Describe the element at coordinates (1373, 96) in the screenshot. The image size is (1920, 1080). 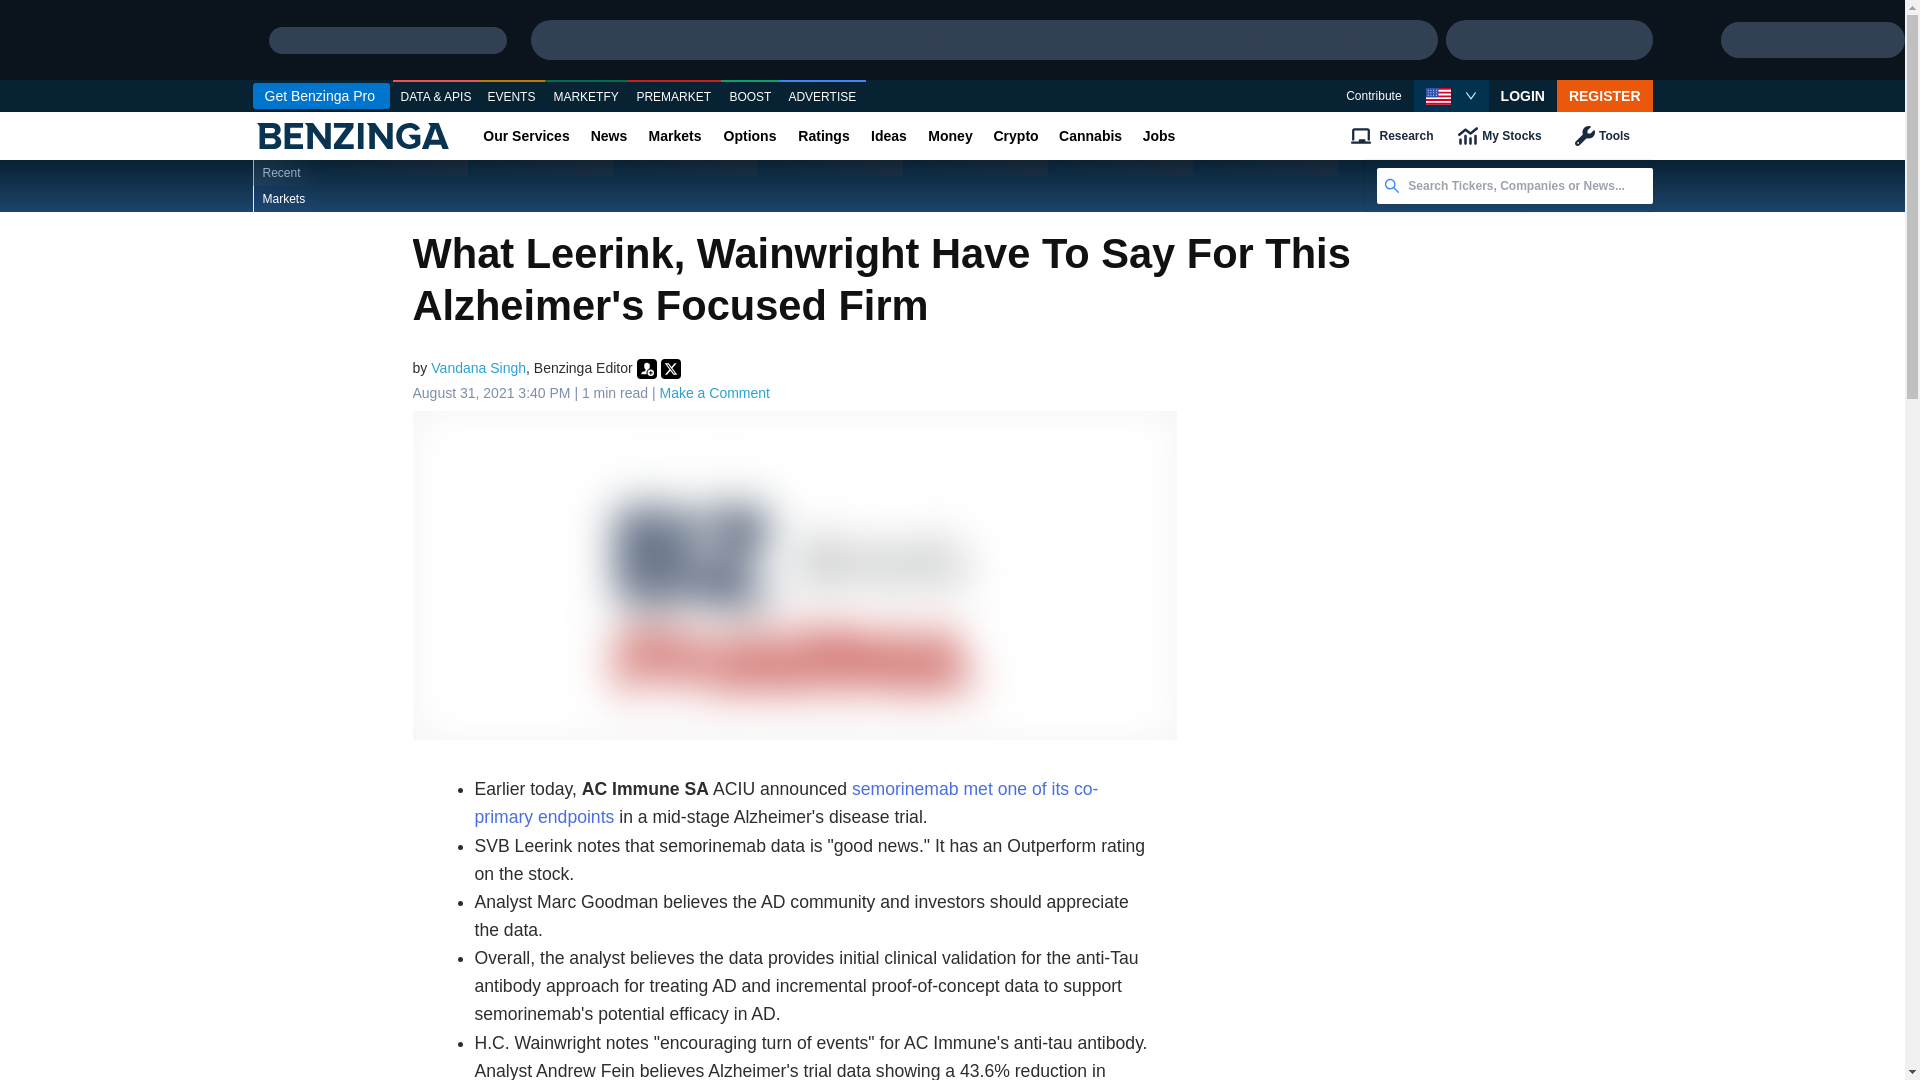
I see `Contribute` at that location.